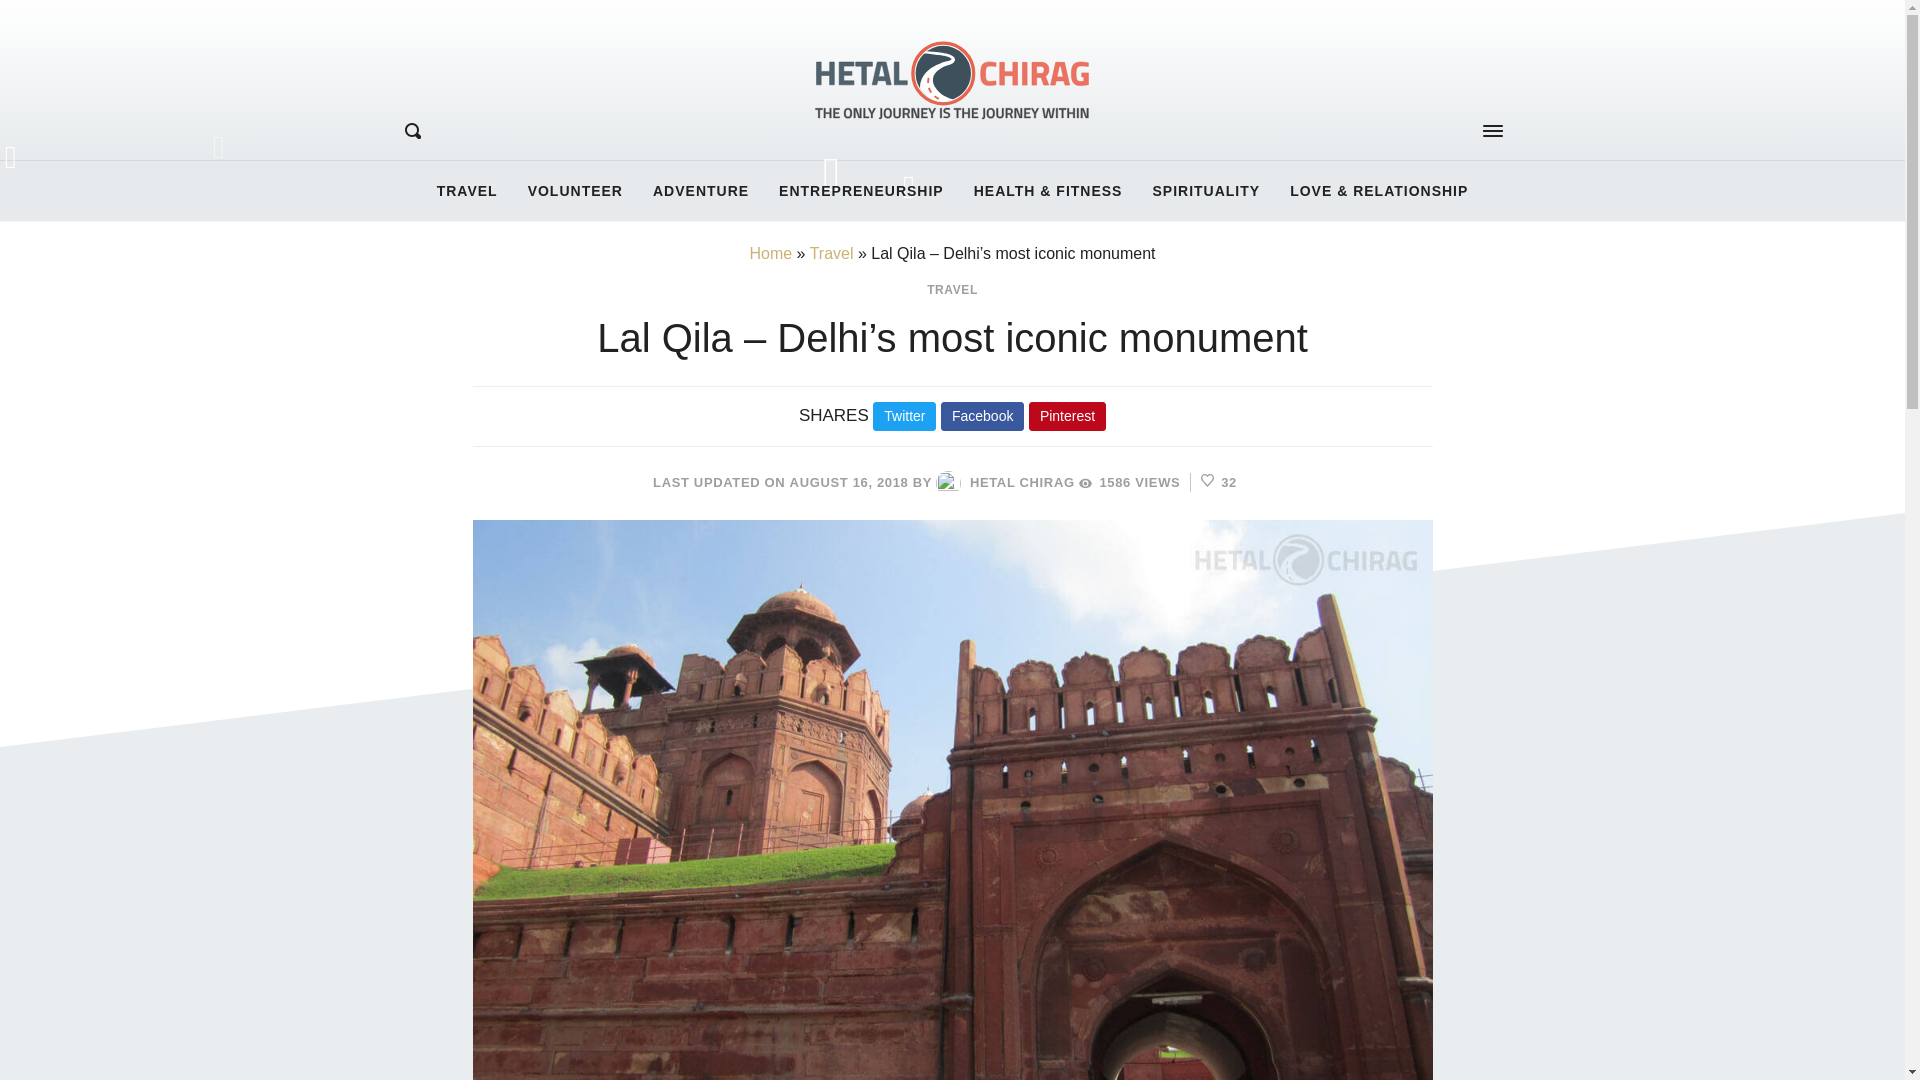 This screenshot has height=1080, width=1920. I want to click on VOLUNTEER, so click(574, 190).